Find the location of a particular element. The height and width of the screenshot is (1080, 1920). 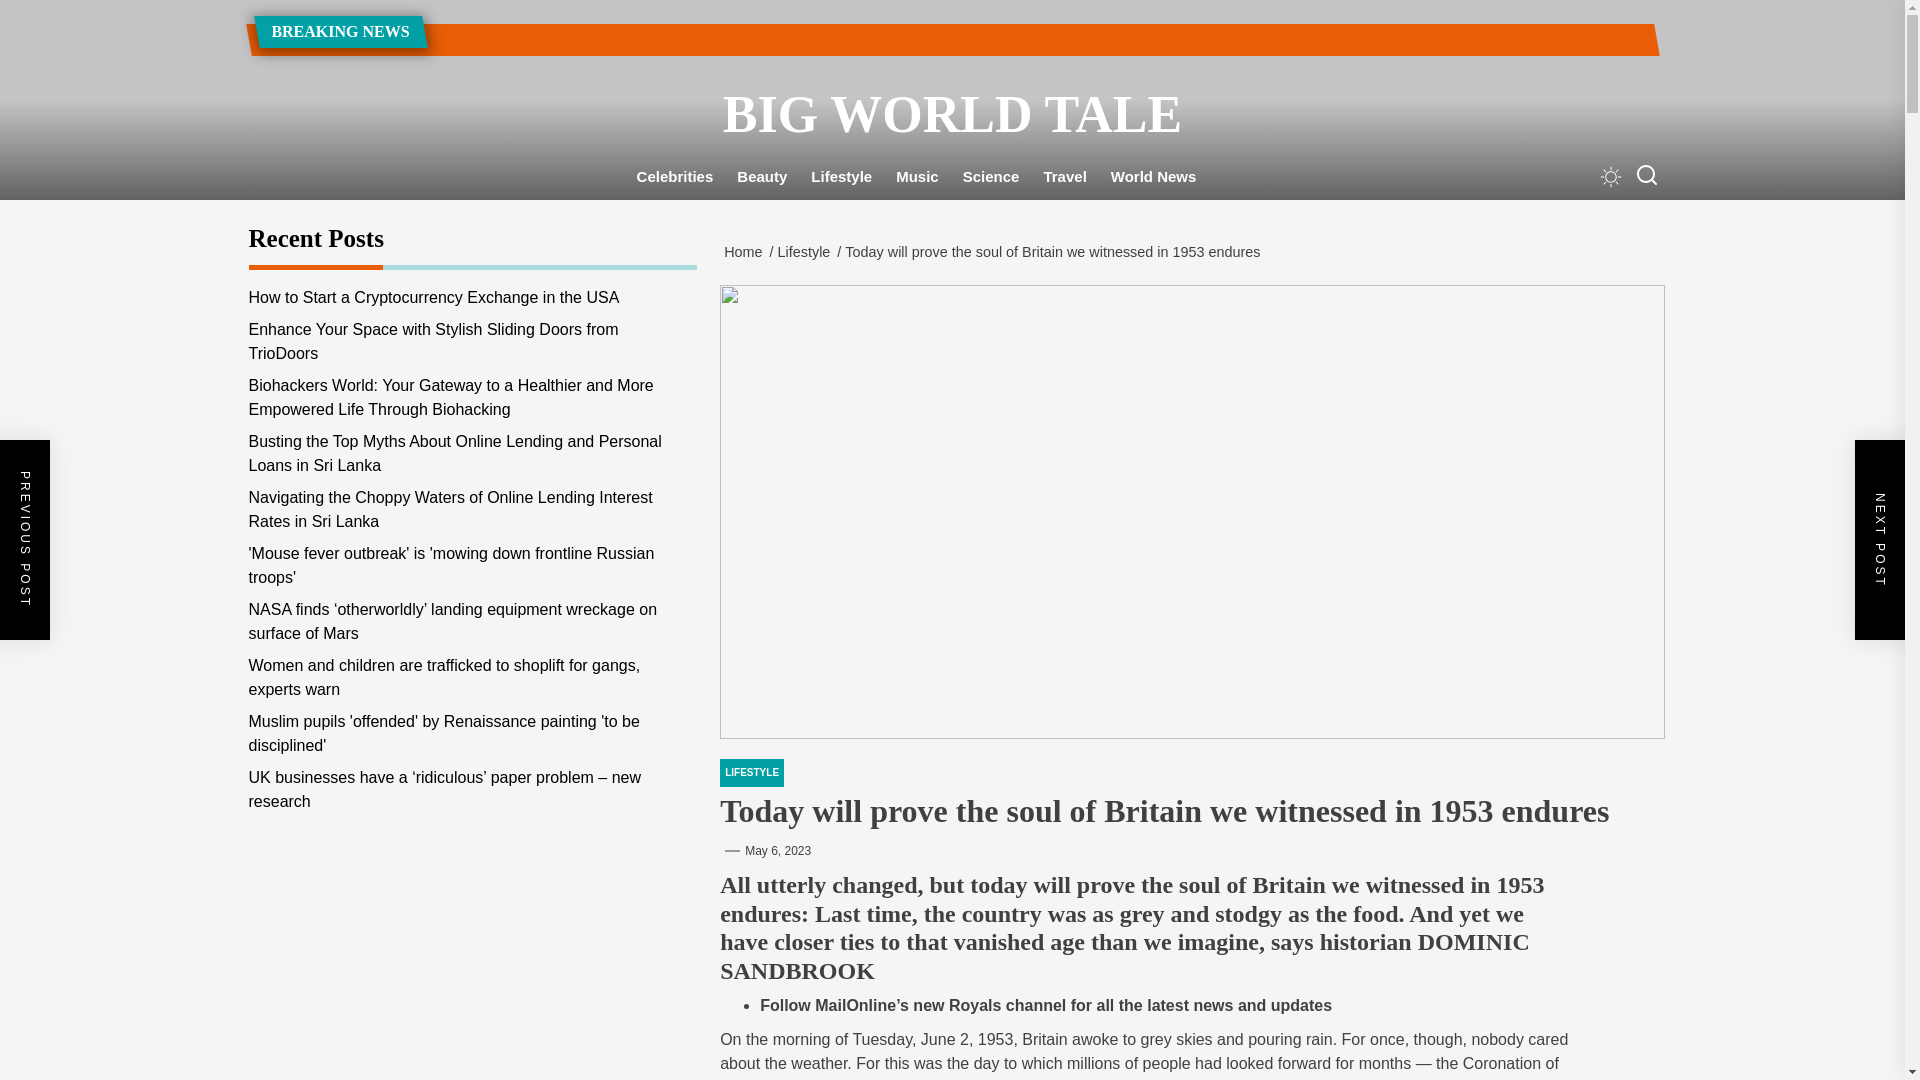

Lifestyle is located at coordinates (808, 252).